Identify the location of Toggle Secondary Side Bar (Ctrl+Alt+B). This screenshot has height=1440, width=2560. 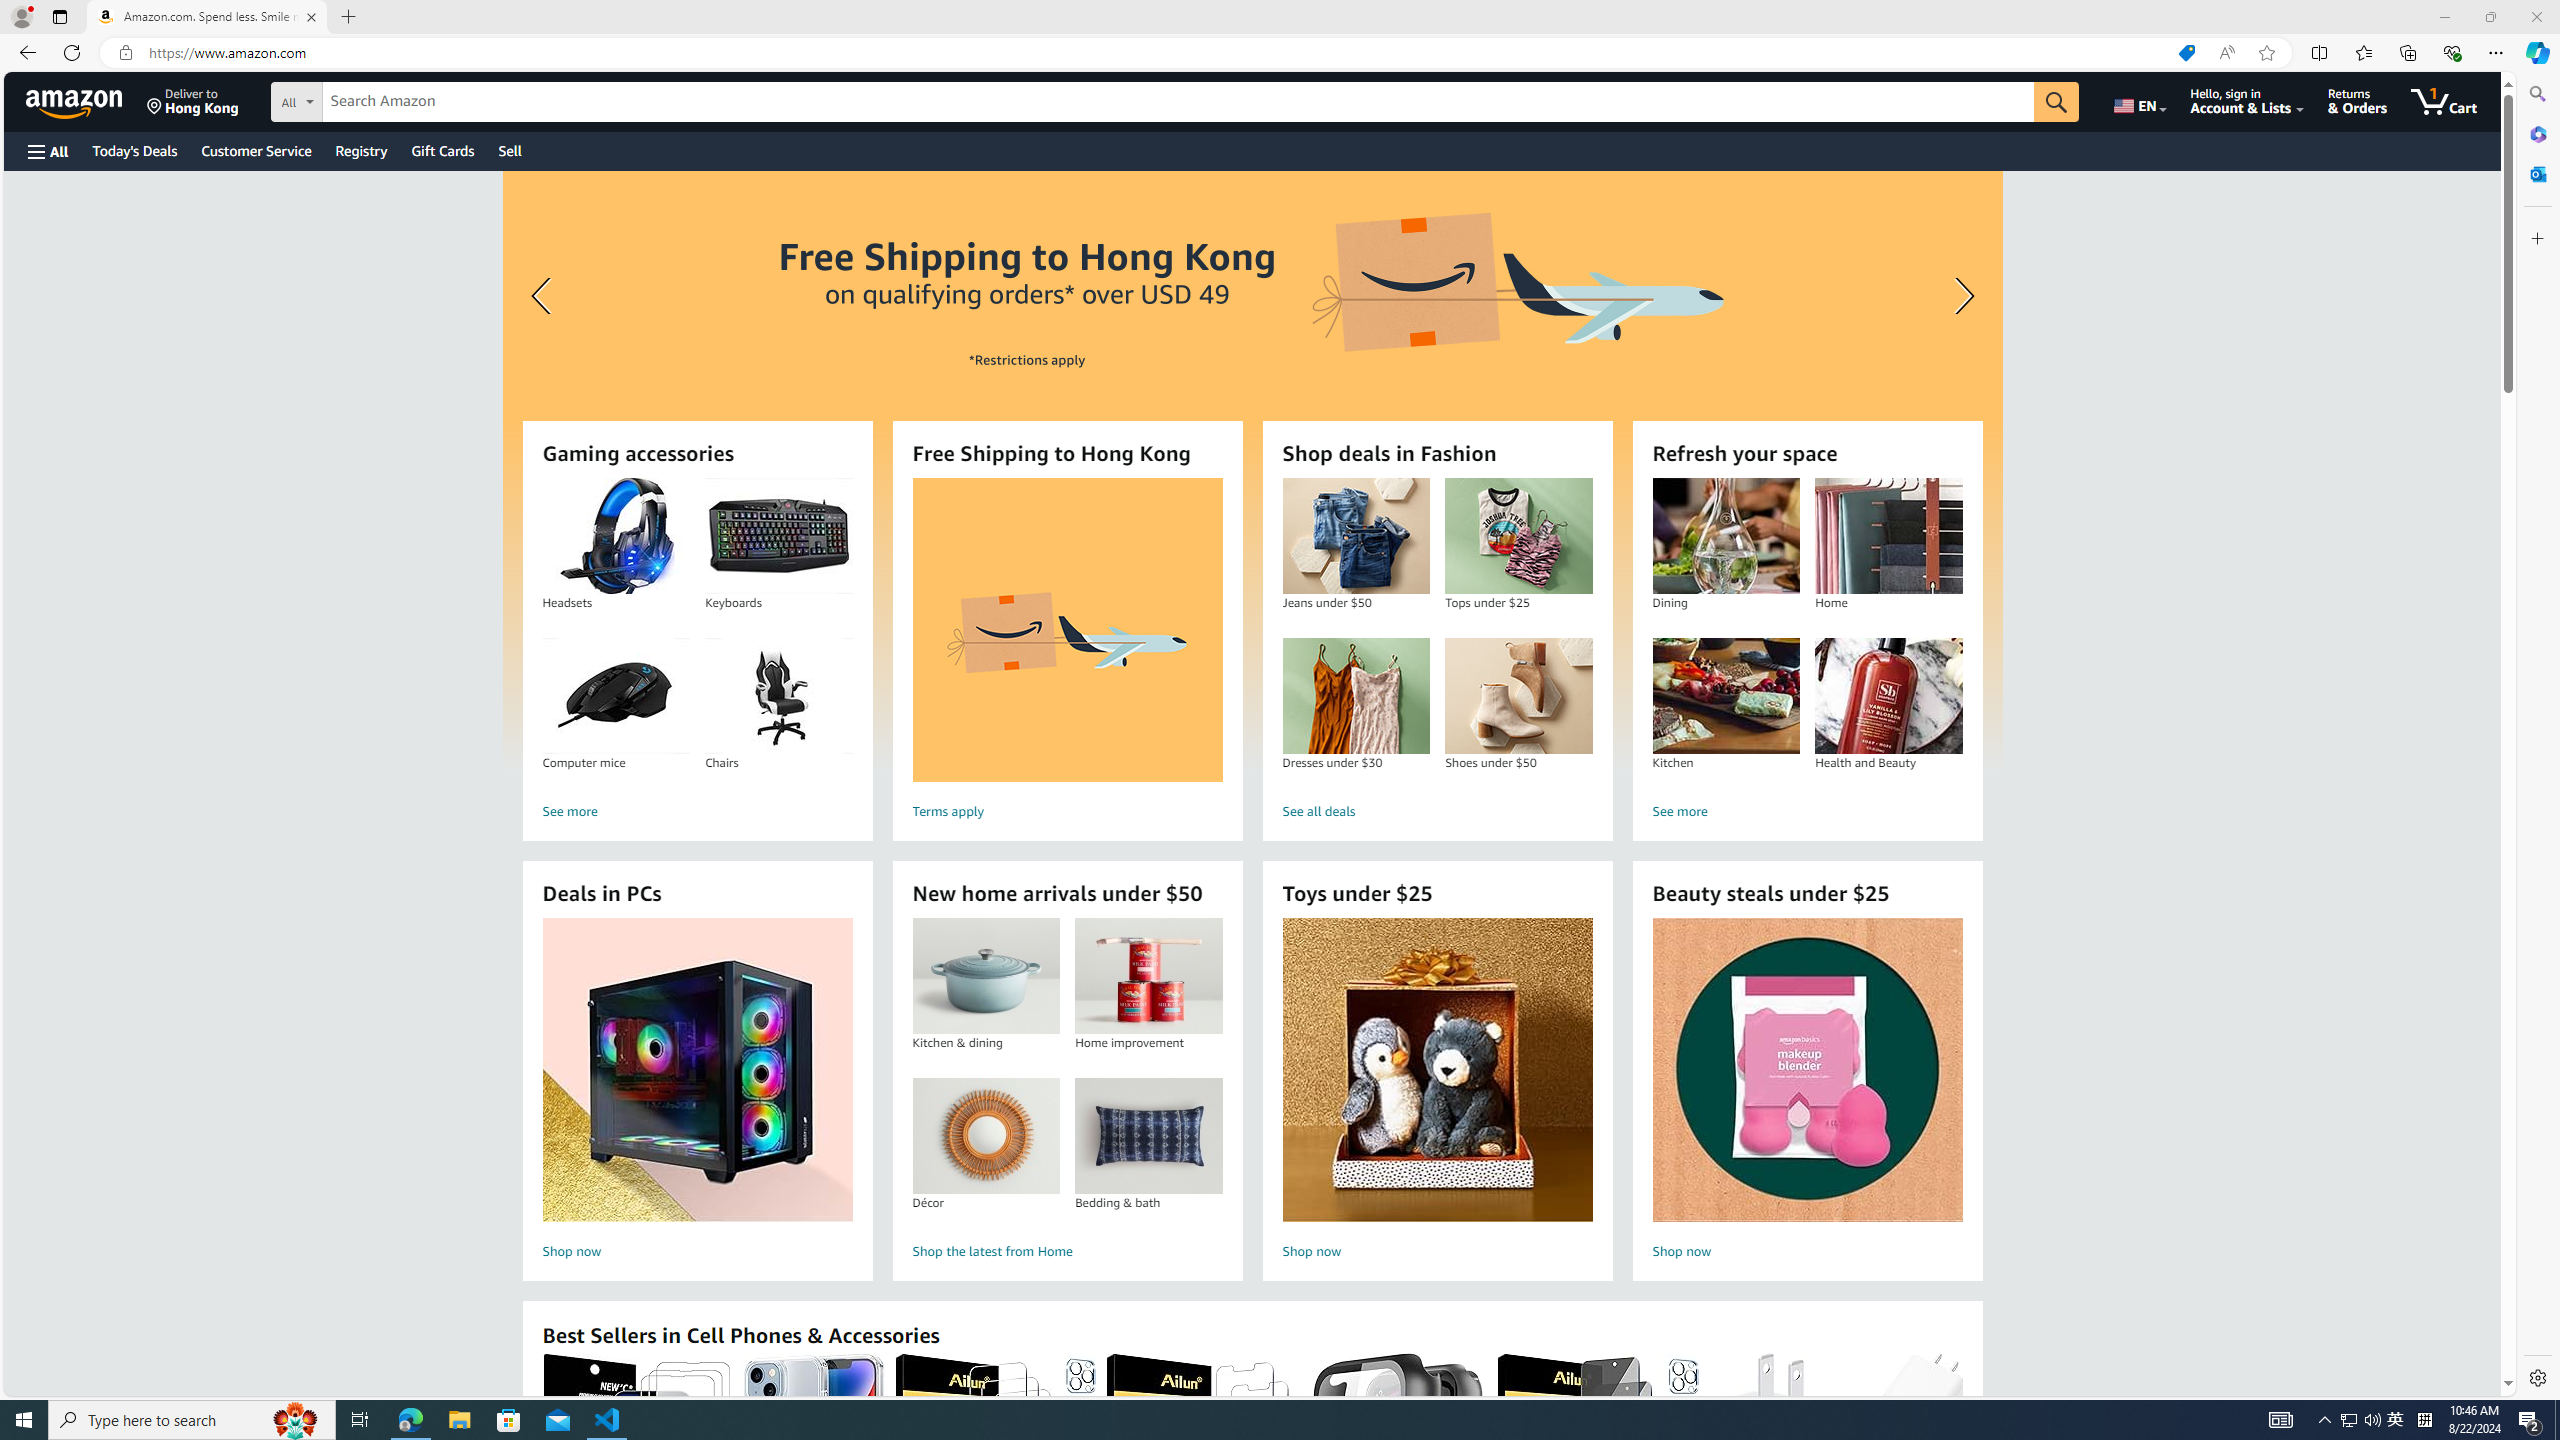
(2383, 16).